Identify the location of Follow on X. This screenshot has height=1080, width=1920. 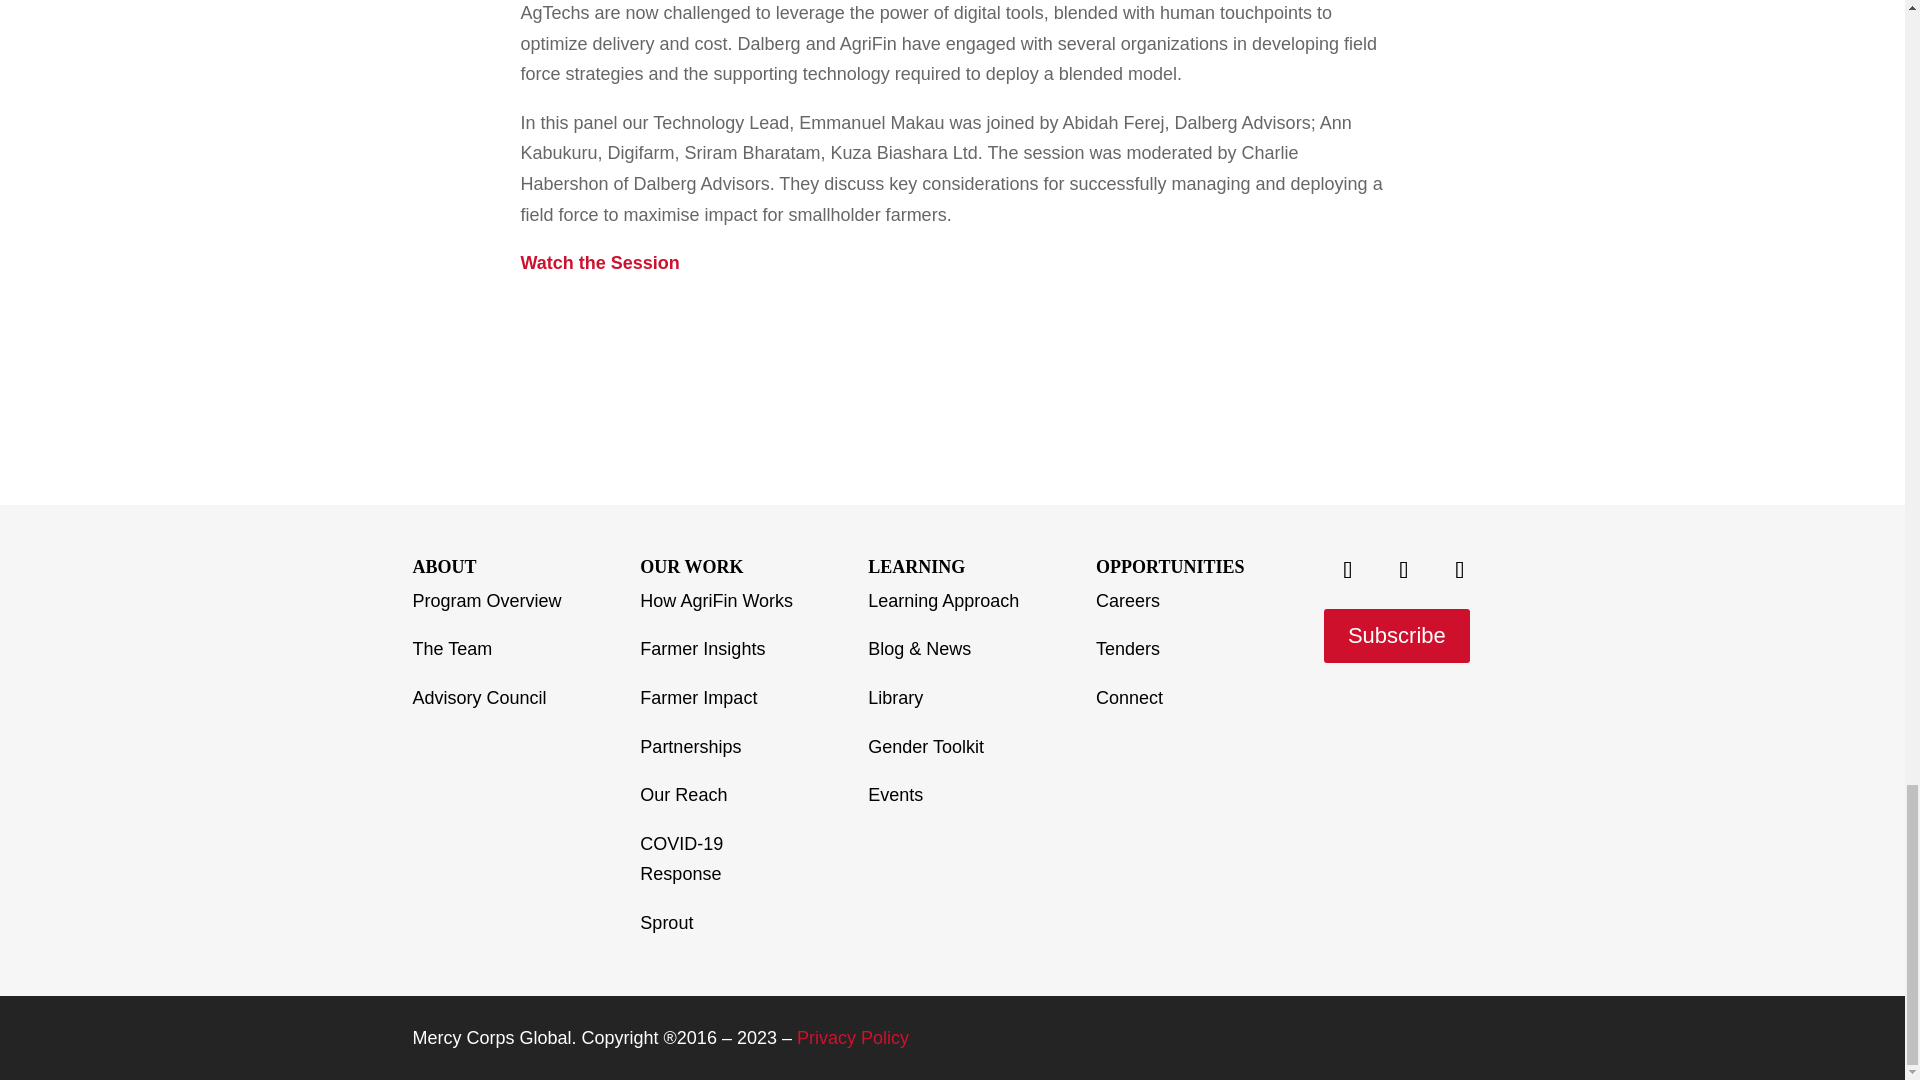
(1348, 570).